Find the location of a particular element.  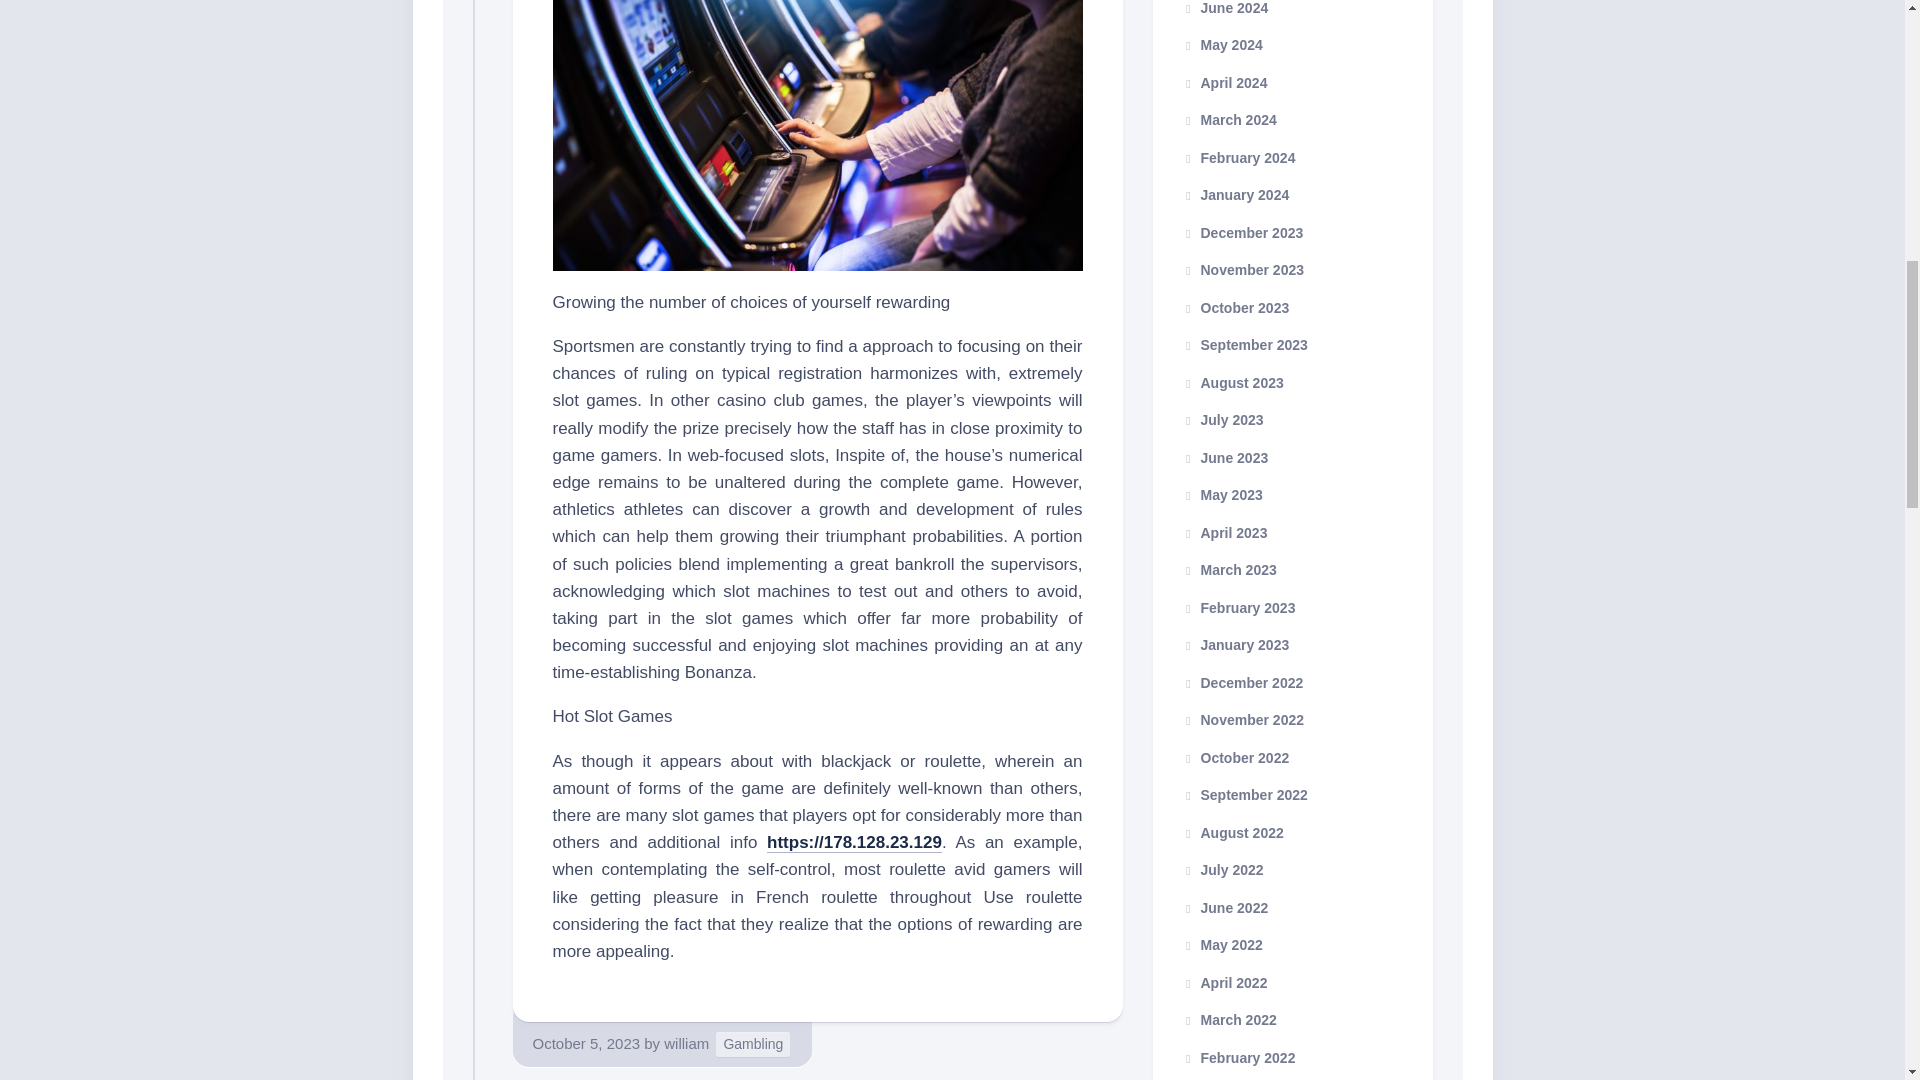

May 2024 is located at coordinates (1222, 44).